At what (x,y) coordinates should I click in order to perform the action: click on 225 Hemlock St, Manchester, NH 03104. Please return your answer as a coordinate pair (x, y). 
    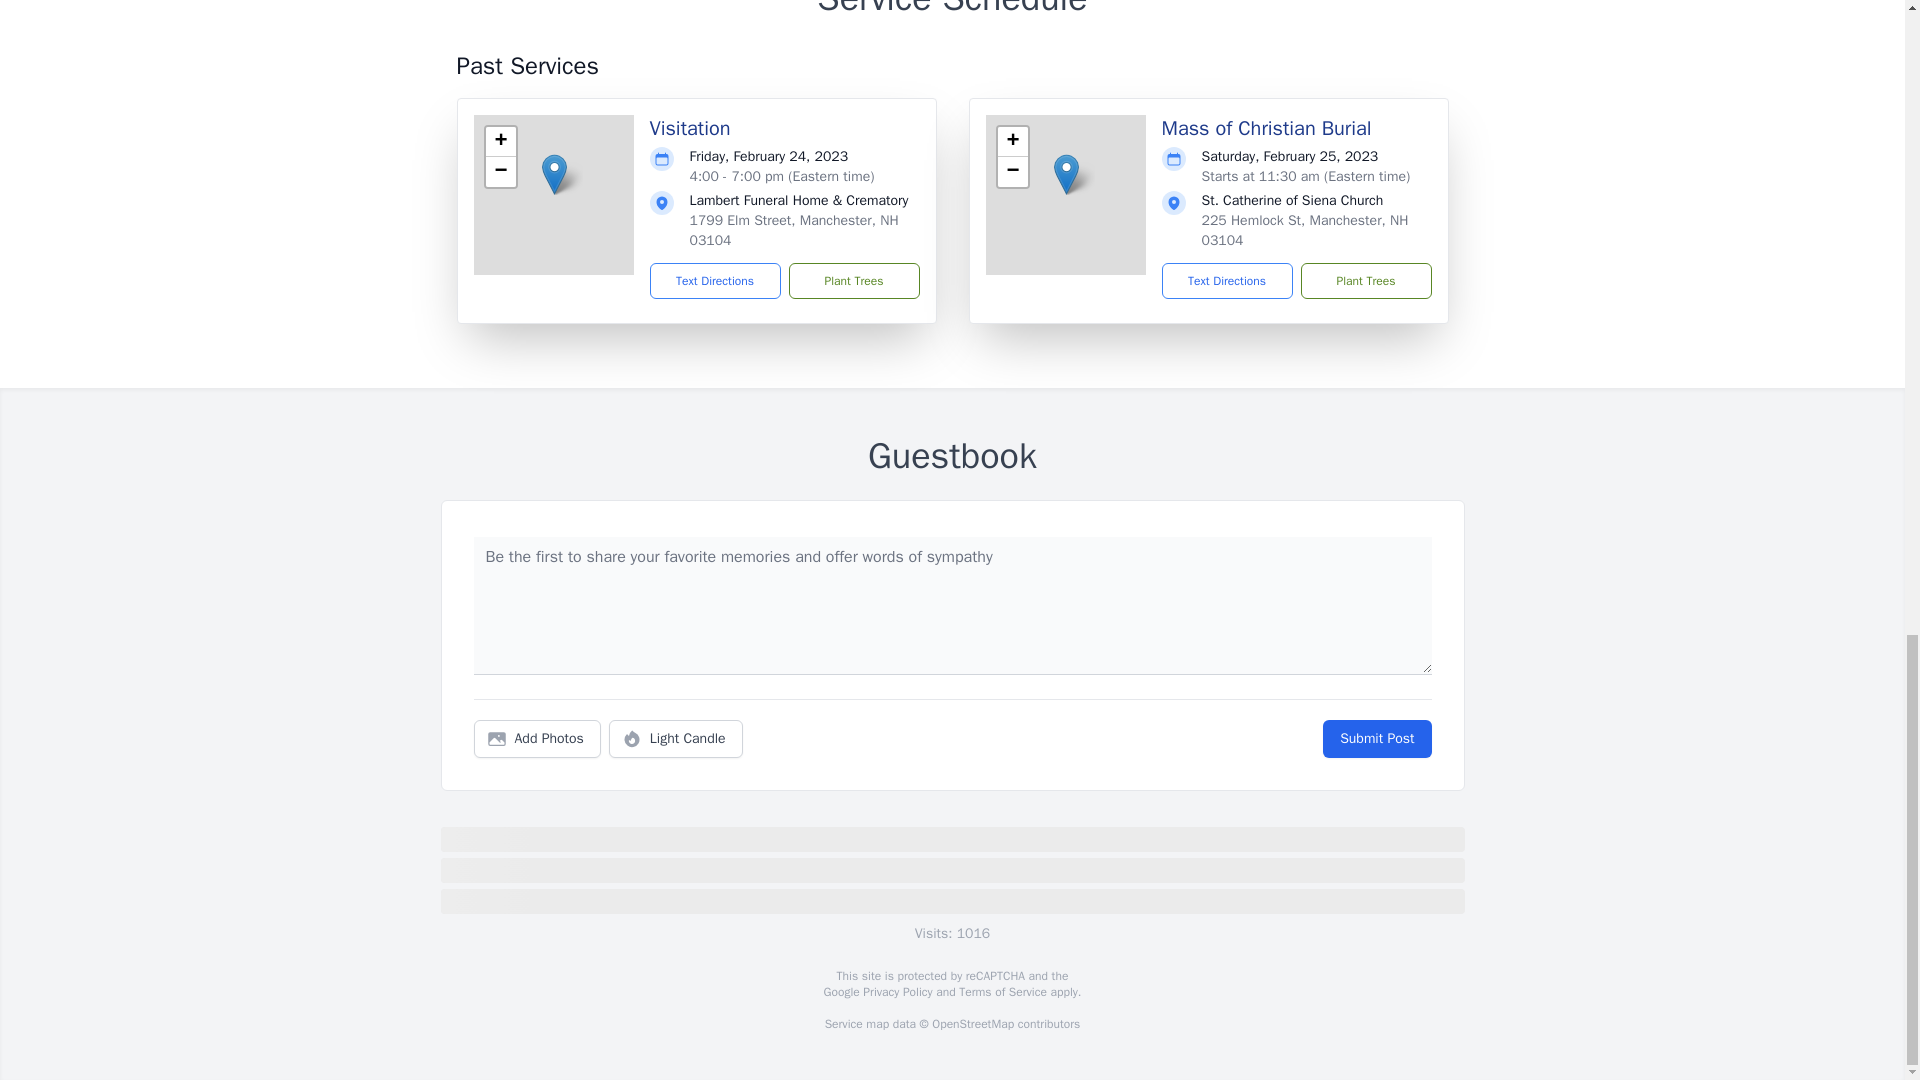
    Looking at the image, I should click on (1305, 230).